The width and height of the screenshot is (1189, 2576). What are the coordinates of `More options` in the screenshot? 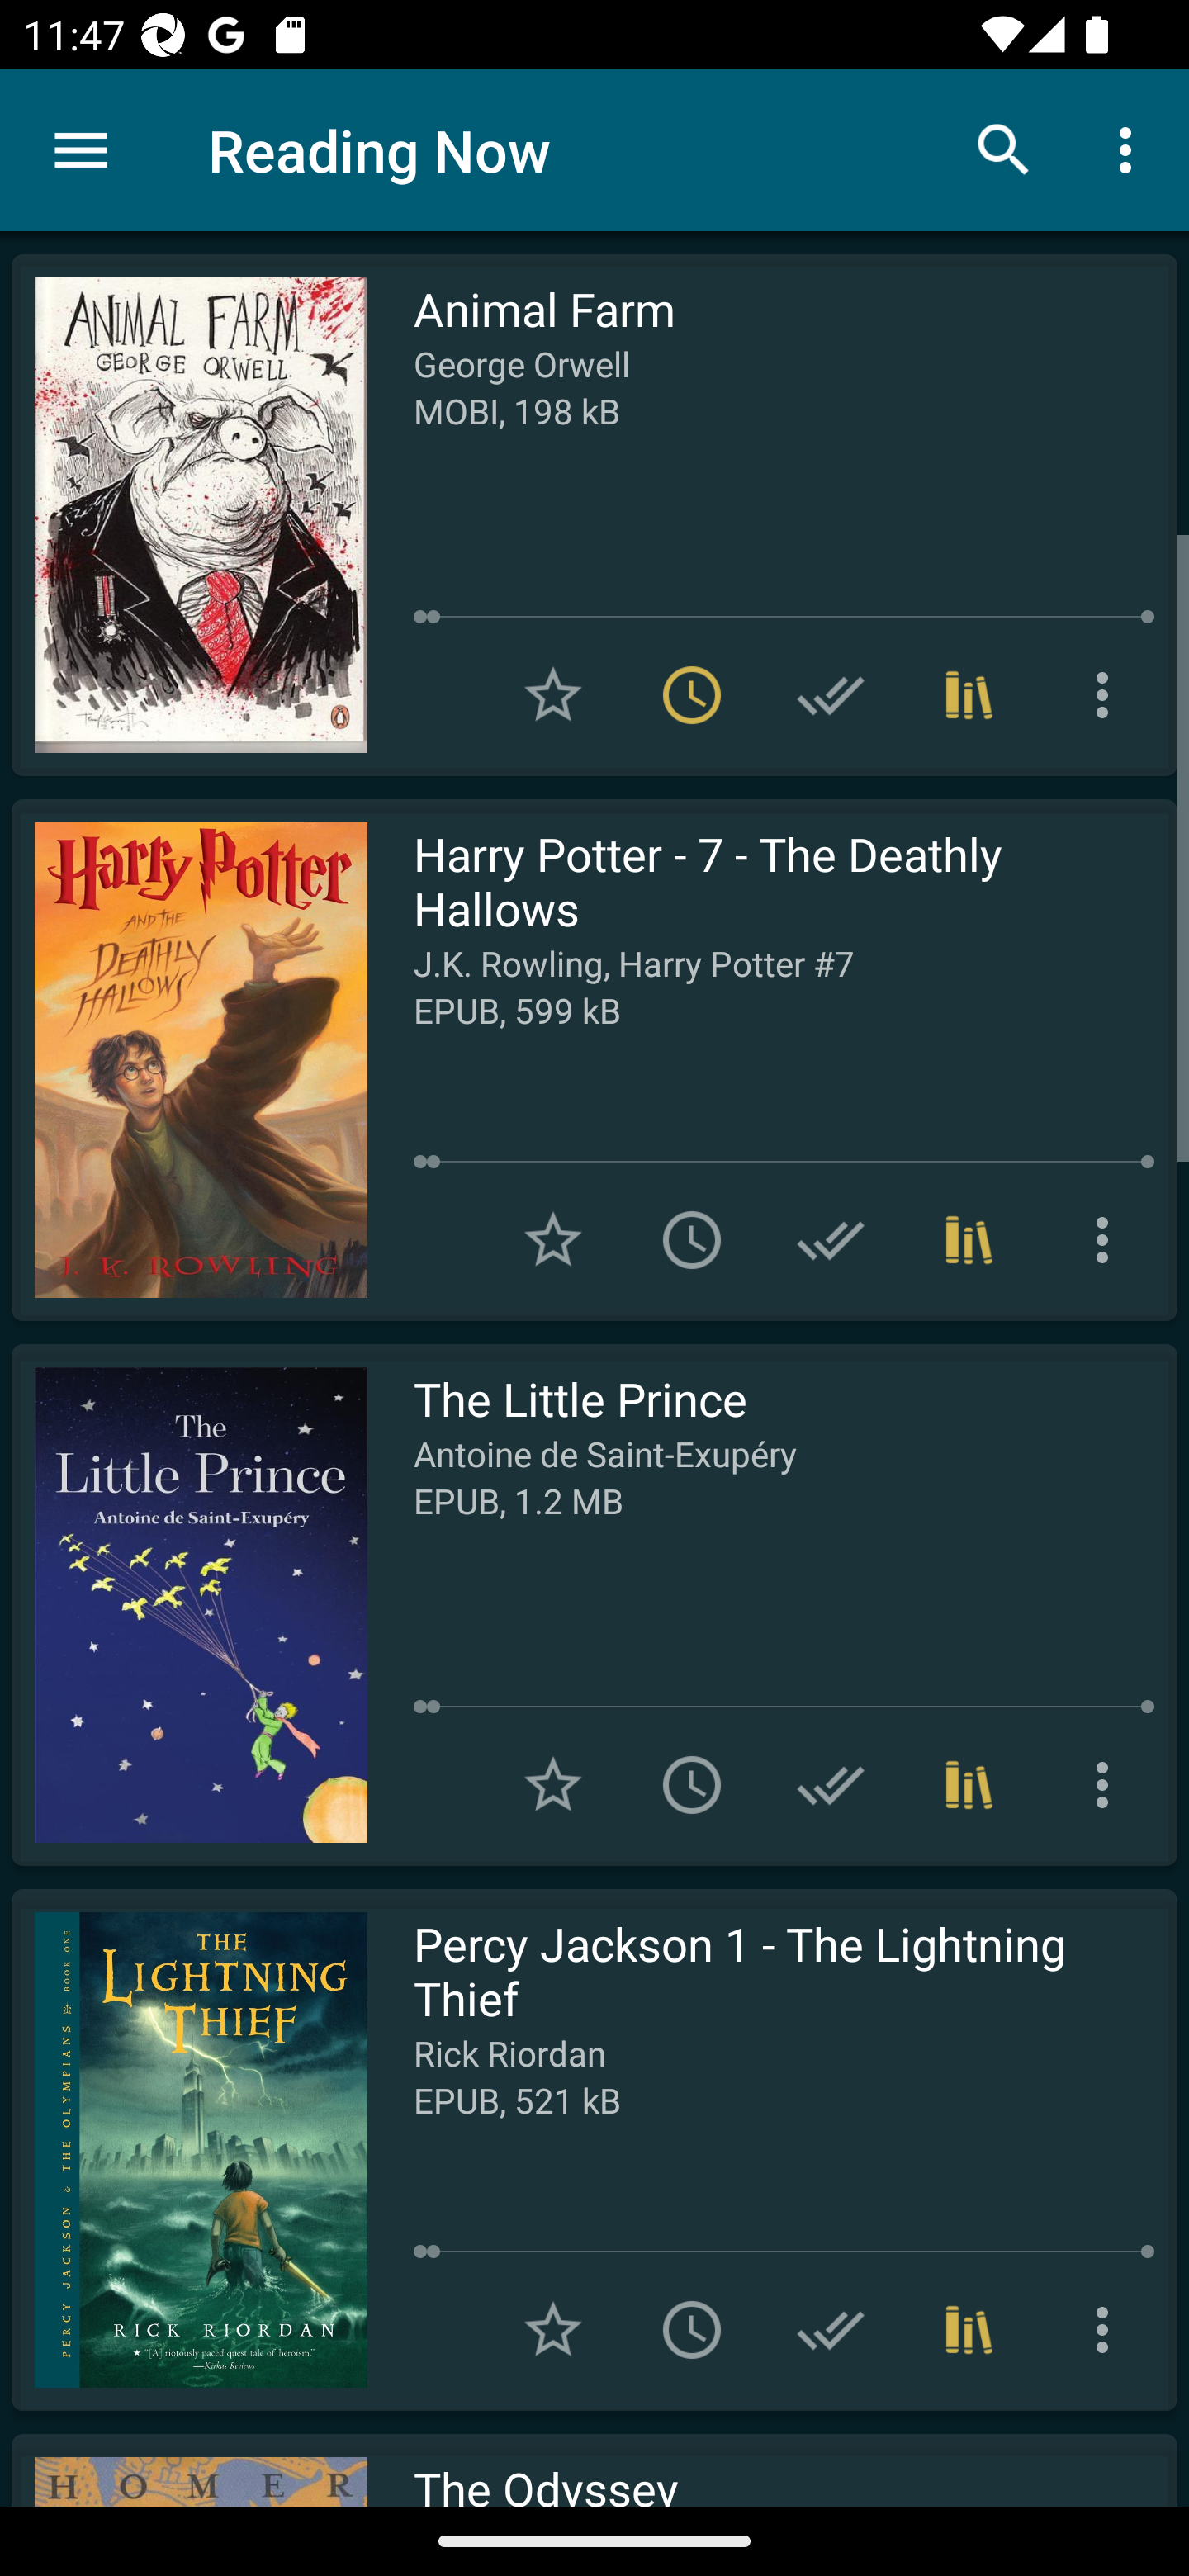 It's located at (1108, 1238).